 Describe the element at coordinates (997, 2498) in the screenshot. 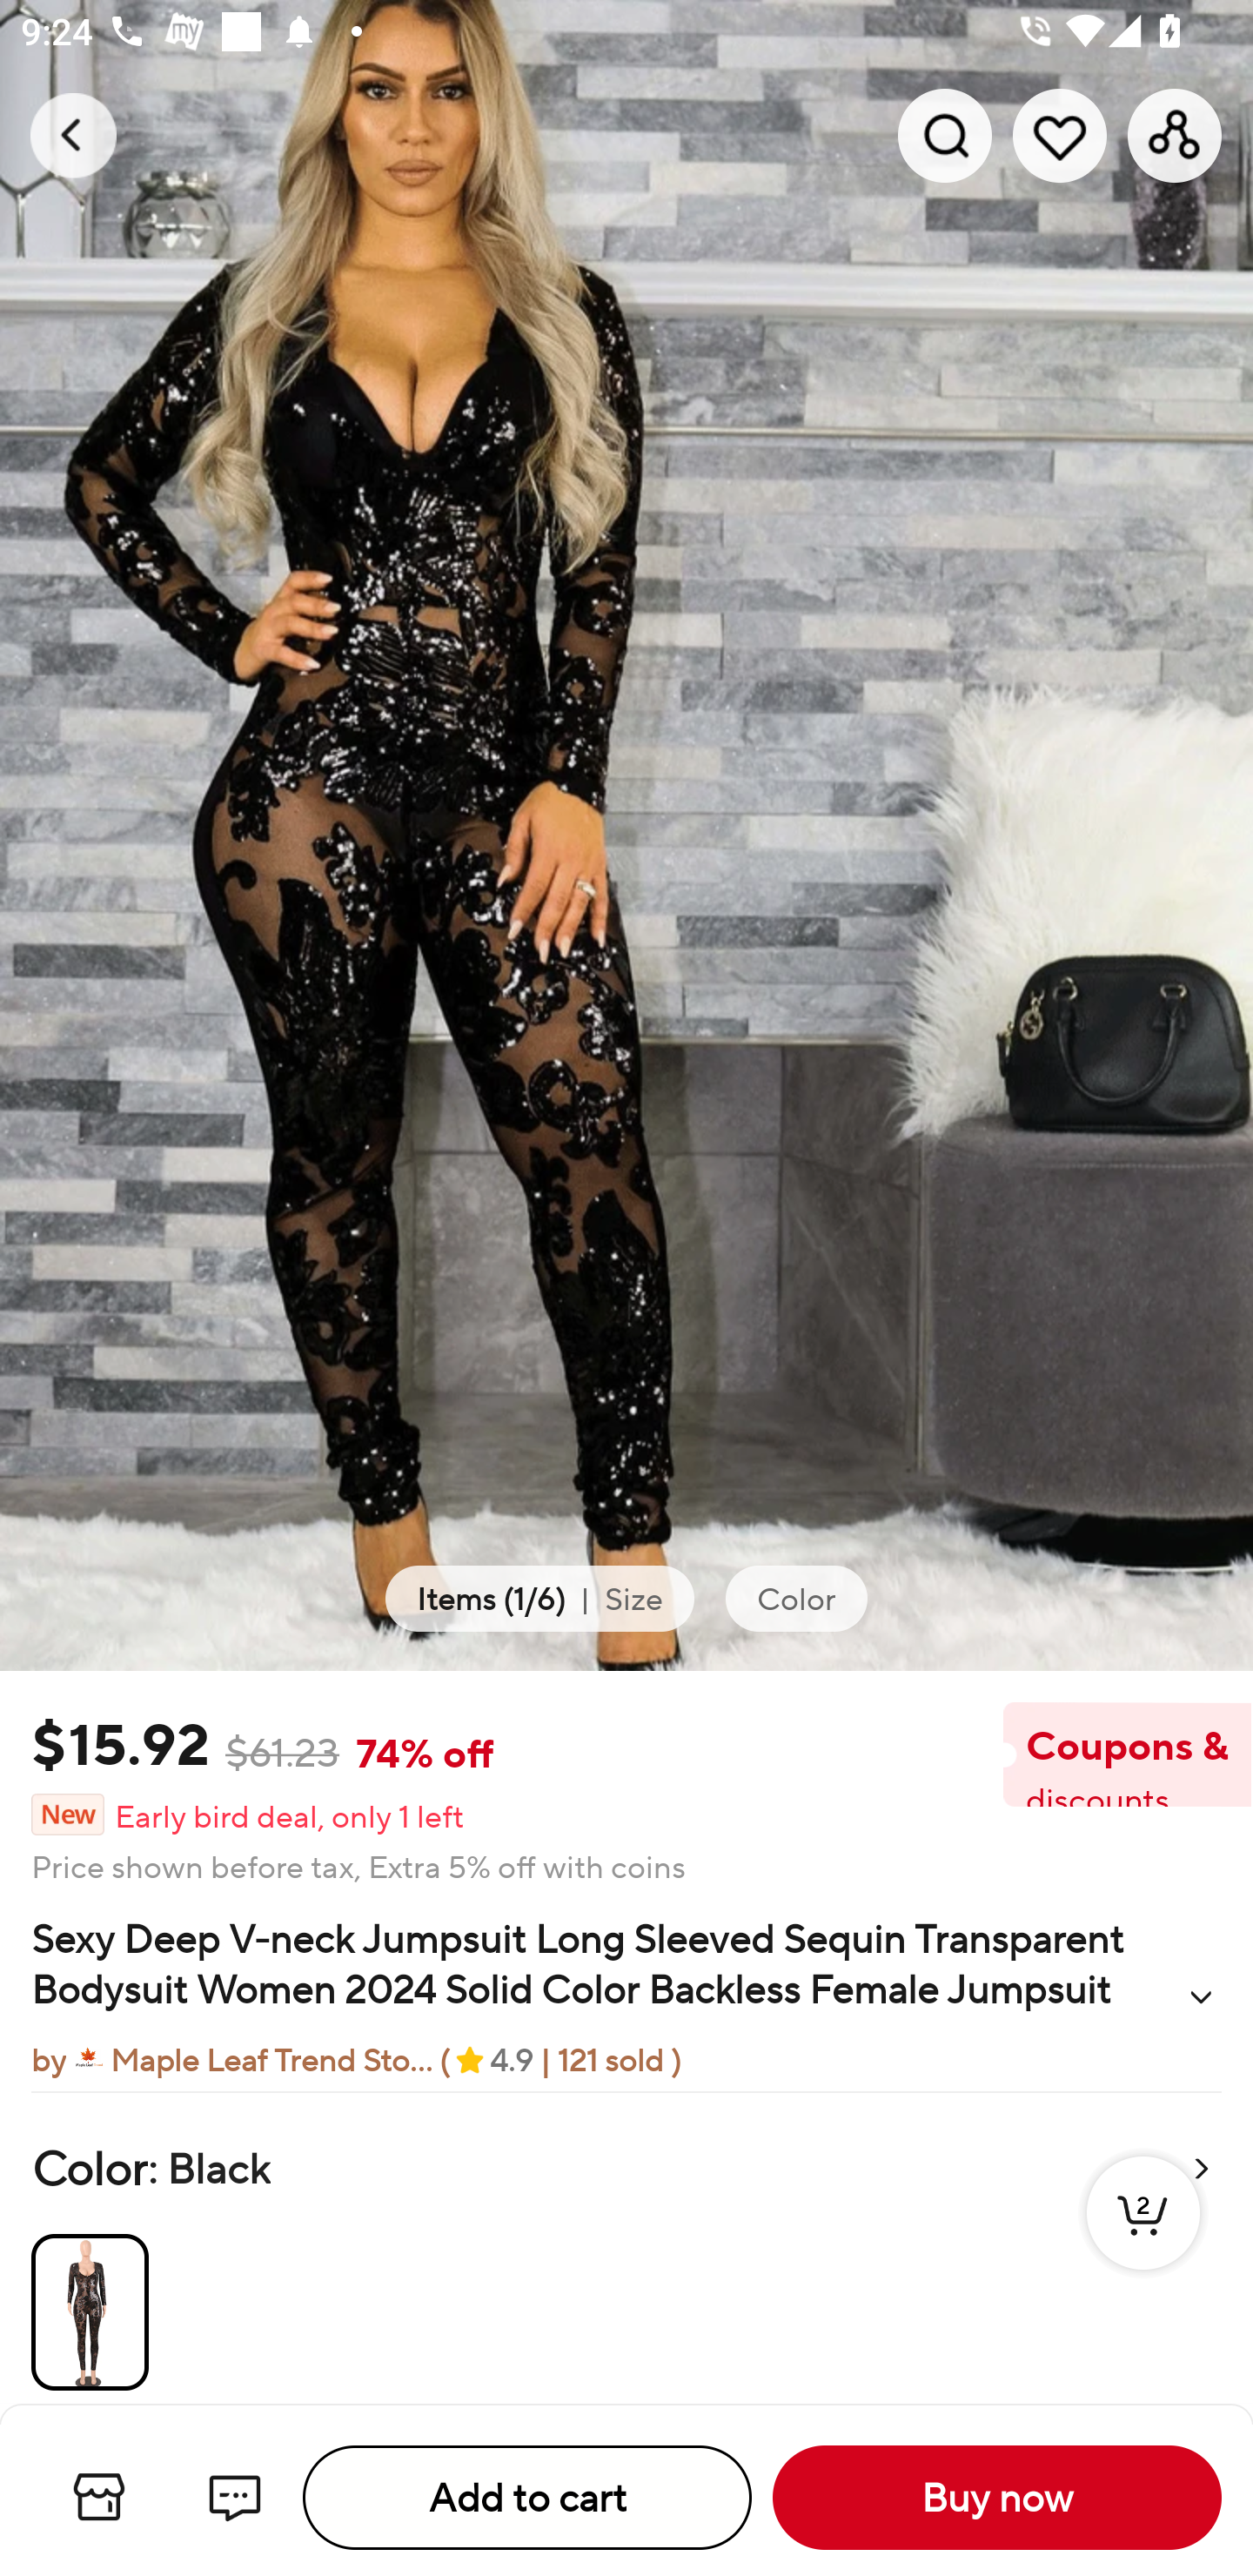

I see `Buy now` at that location.